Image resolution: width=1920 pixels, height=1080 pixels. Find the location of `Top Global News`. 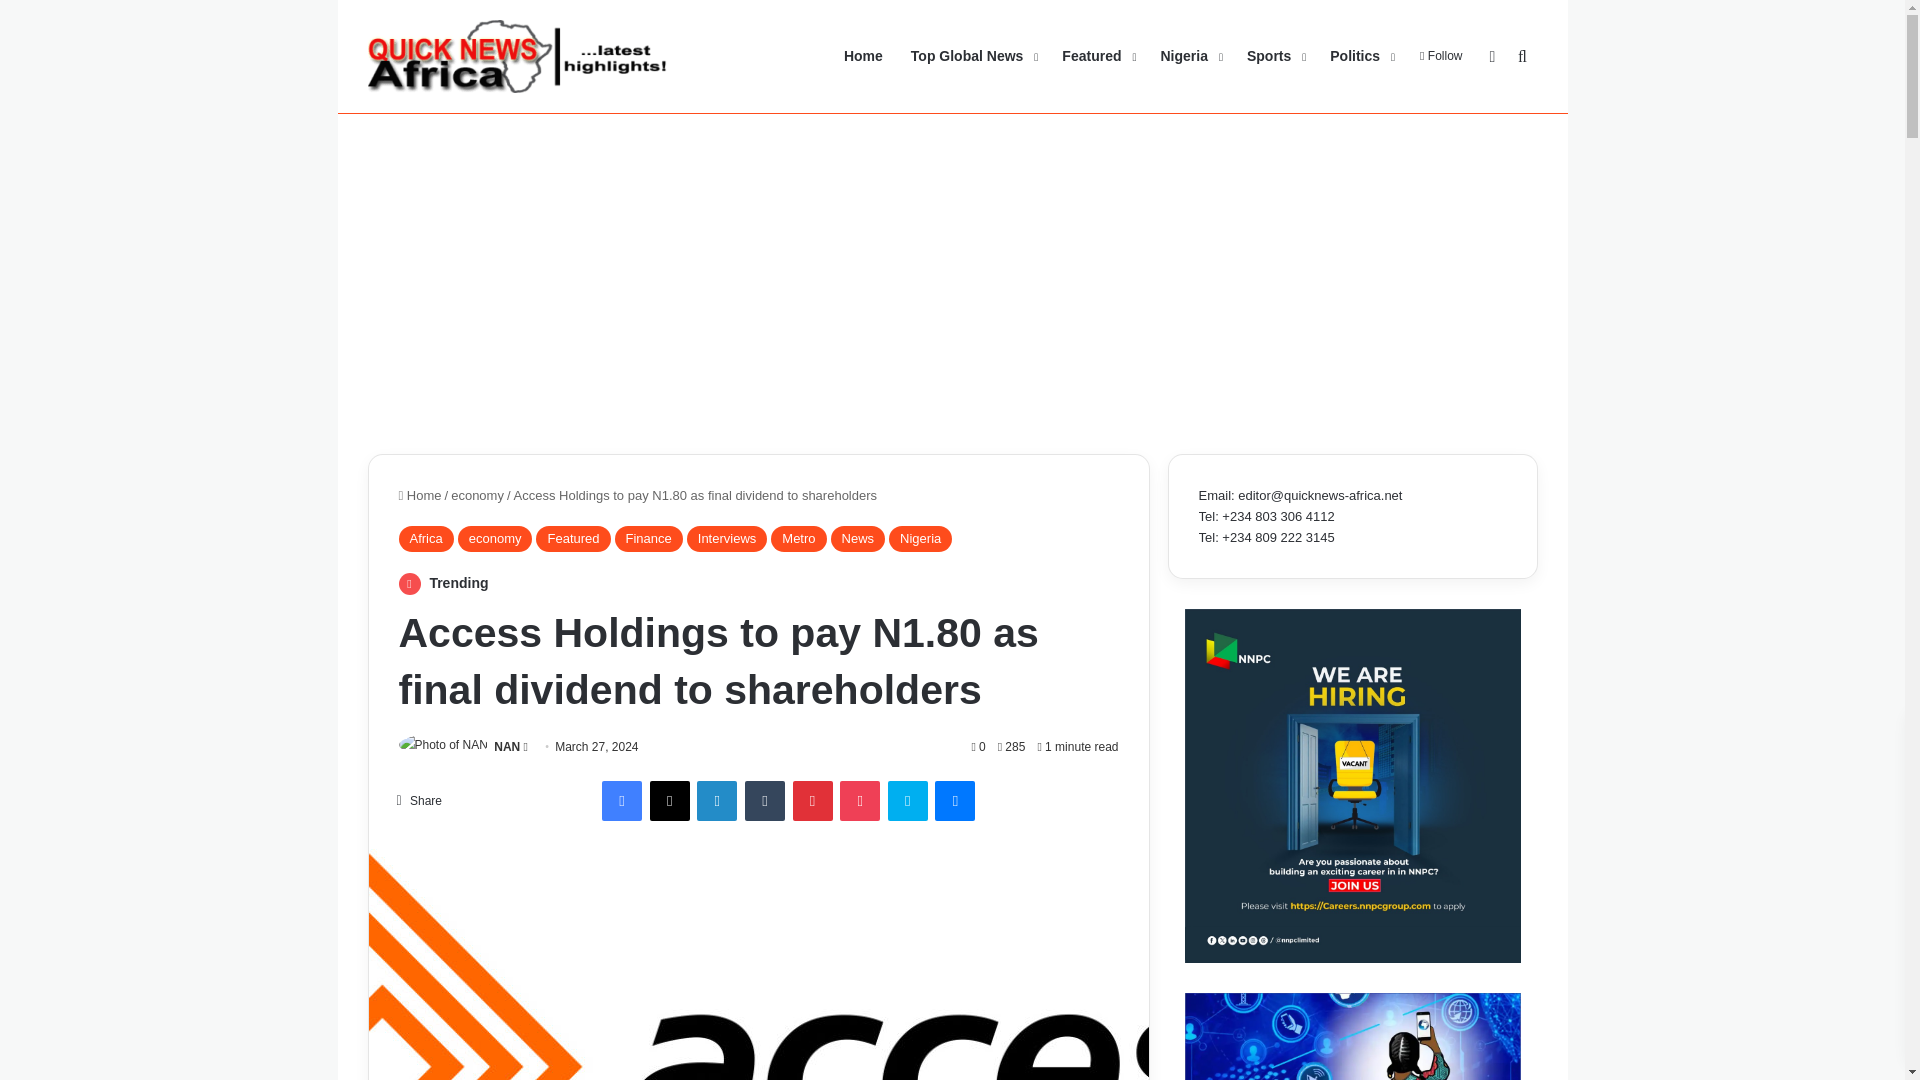

Top Global News is located at coordinates (972, 56).